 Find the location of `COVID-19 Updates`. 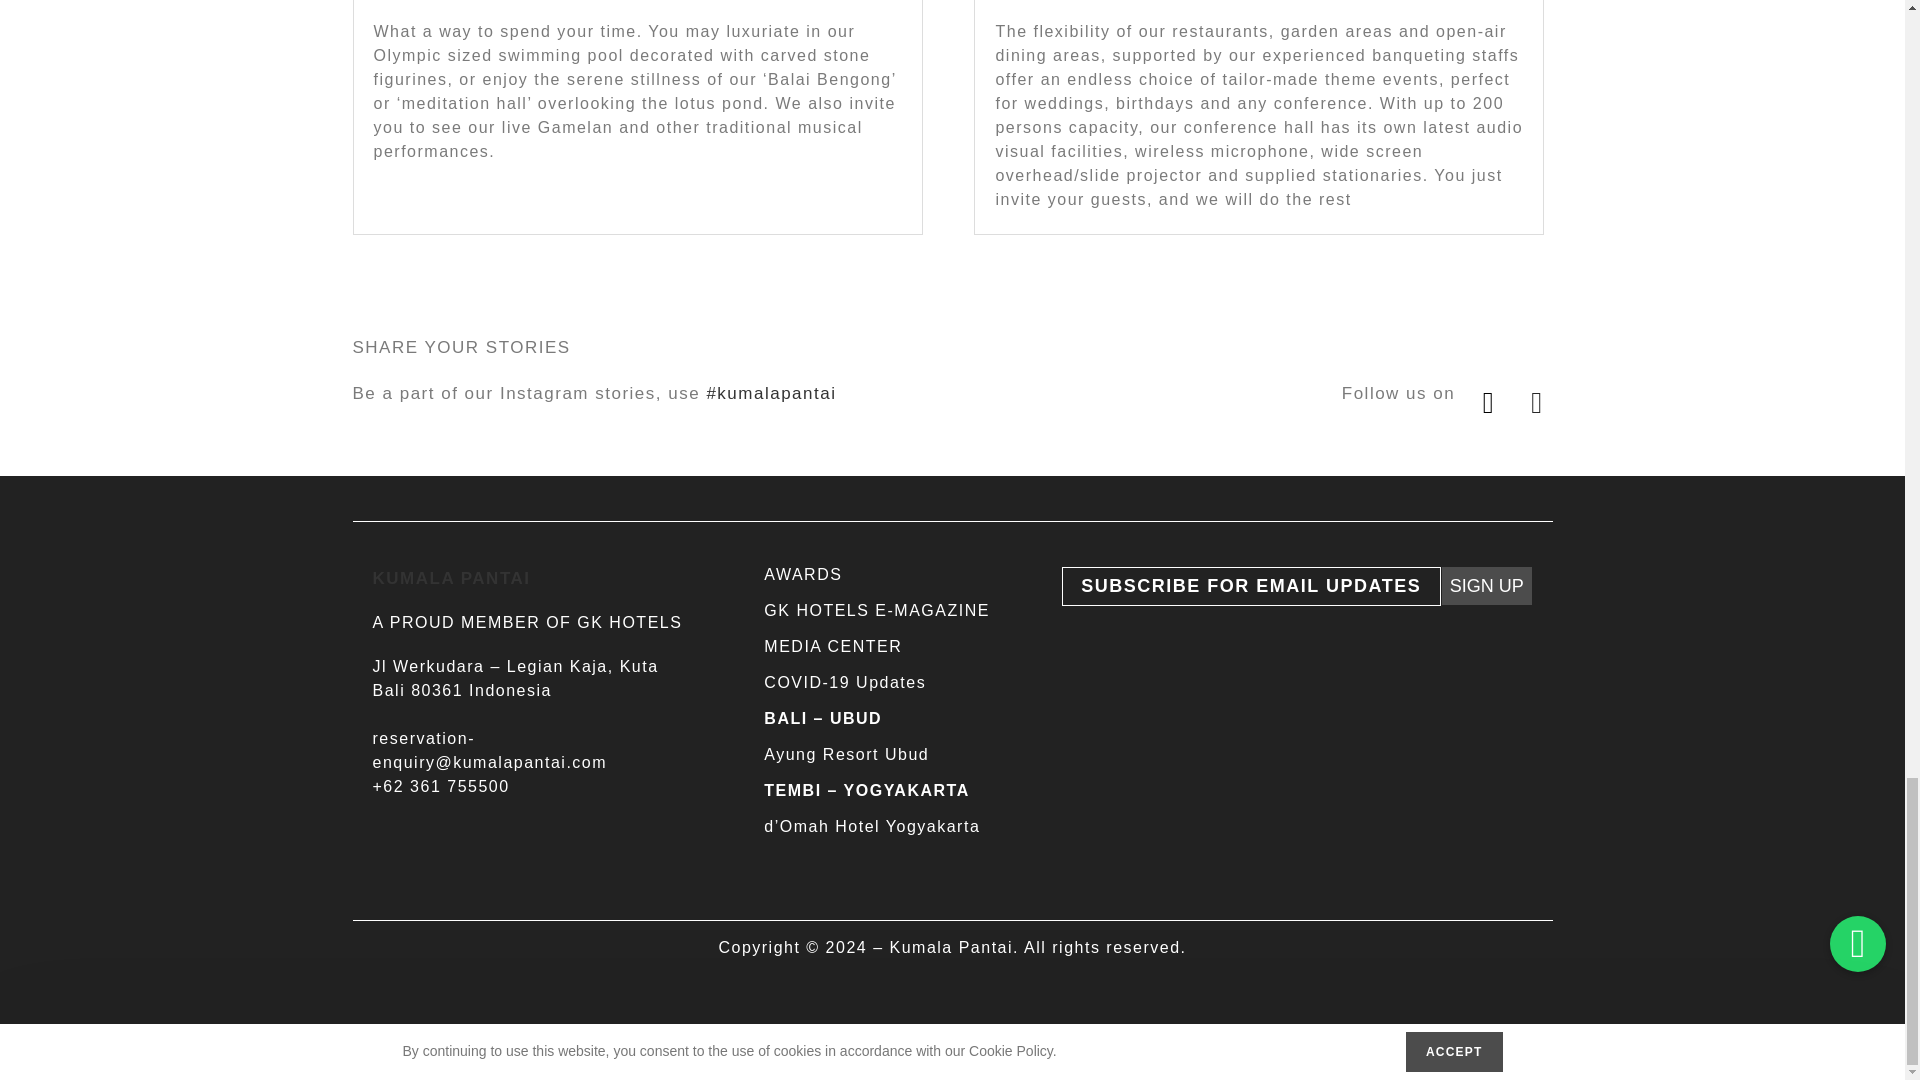

COVID-19 Updates is located at coordinates (844, 682).